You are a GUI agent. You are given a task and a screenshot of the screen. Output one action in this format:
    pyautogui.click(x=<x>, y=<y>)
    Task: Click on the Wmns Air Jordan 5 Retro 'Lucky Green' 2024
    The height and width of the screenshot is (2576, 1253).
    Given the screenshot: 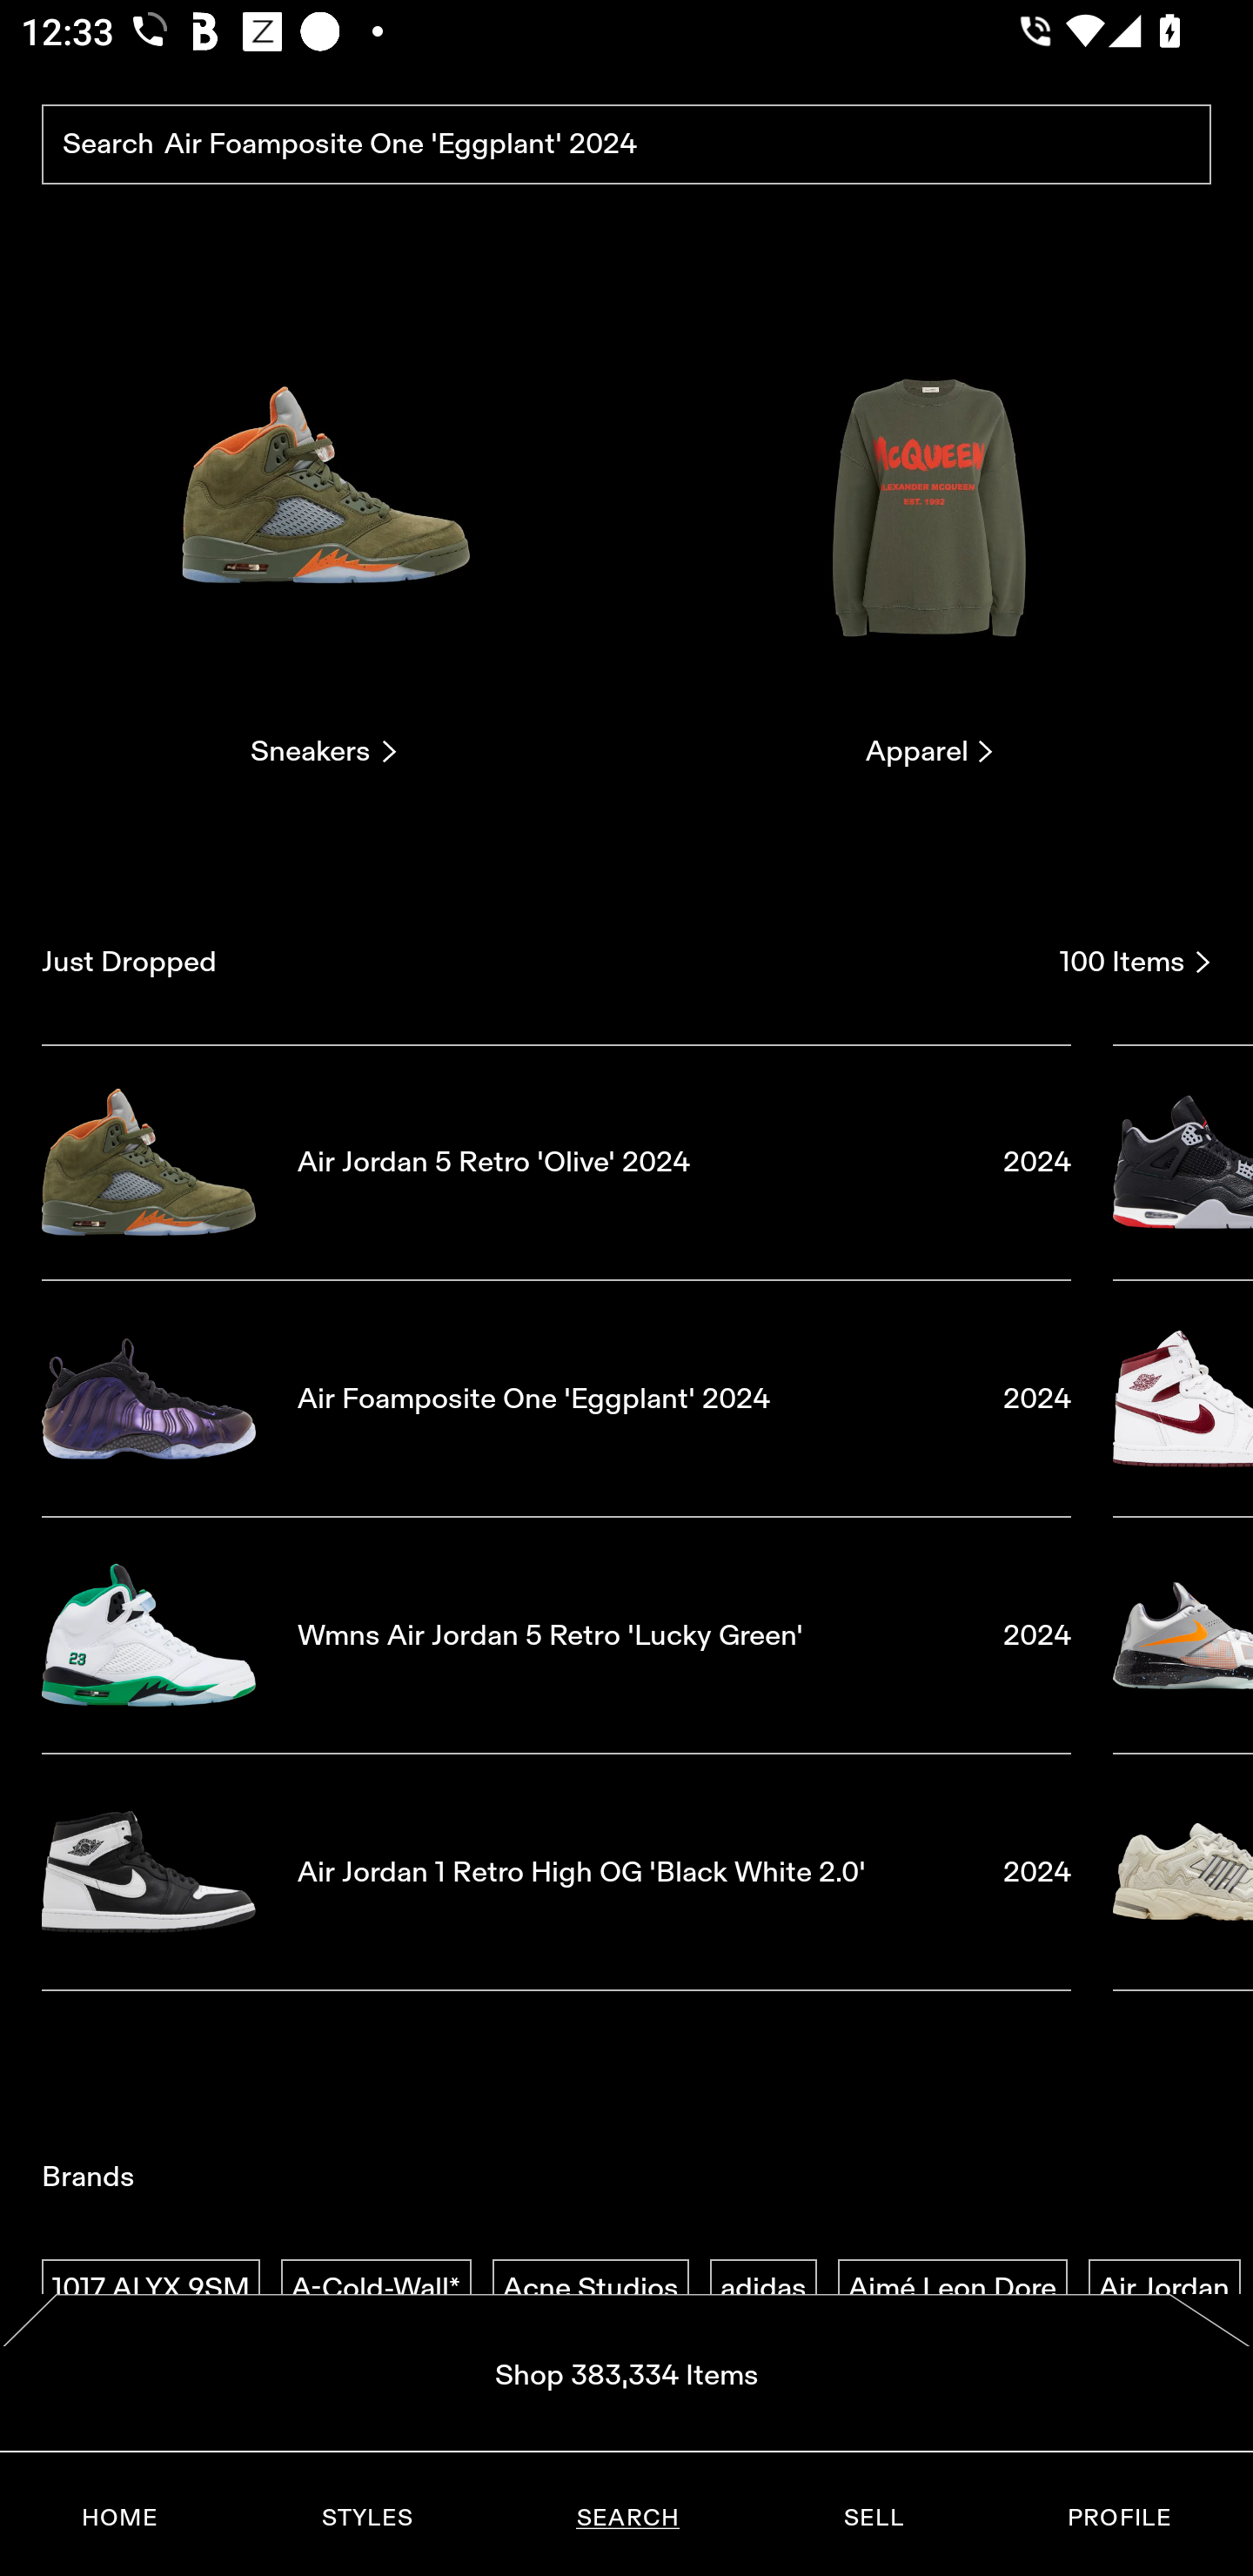 What is the action you would take?
    pyautogui.click(x=556, y=1635)
    